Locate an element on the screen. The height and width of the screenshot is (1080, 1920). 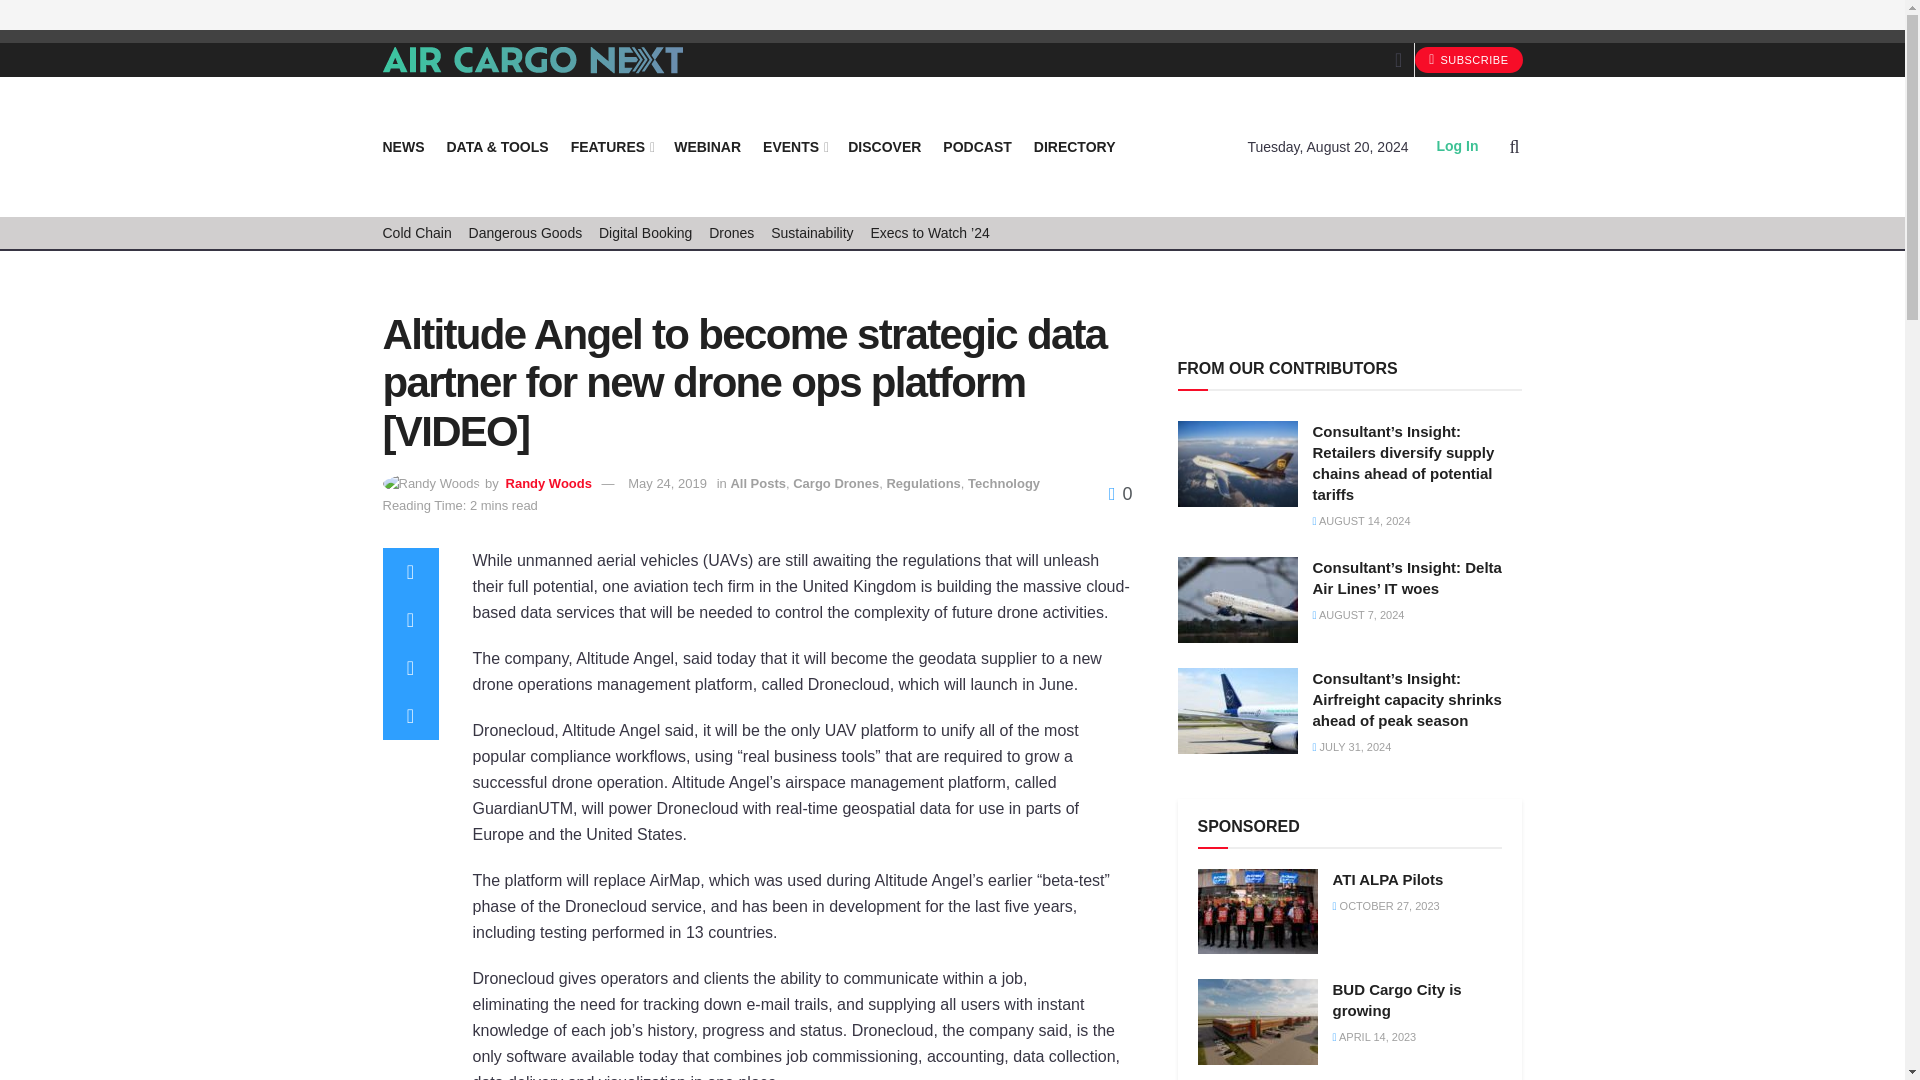
SUBSCRIBE is located at coordinates (1468, 60).